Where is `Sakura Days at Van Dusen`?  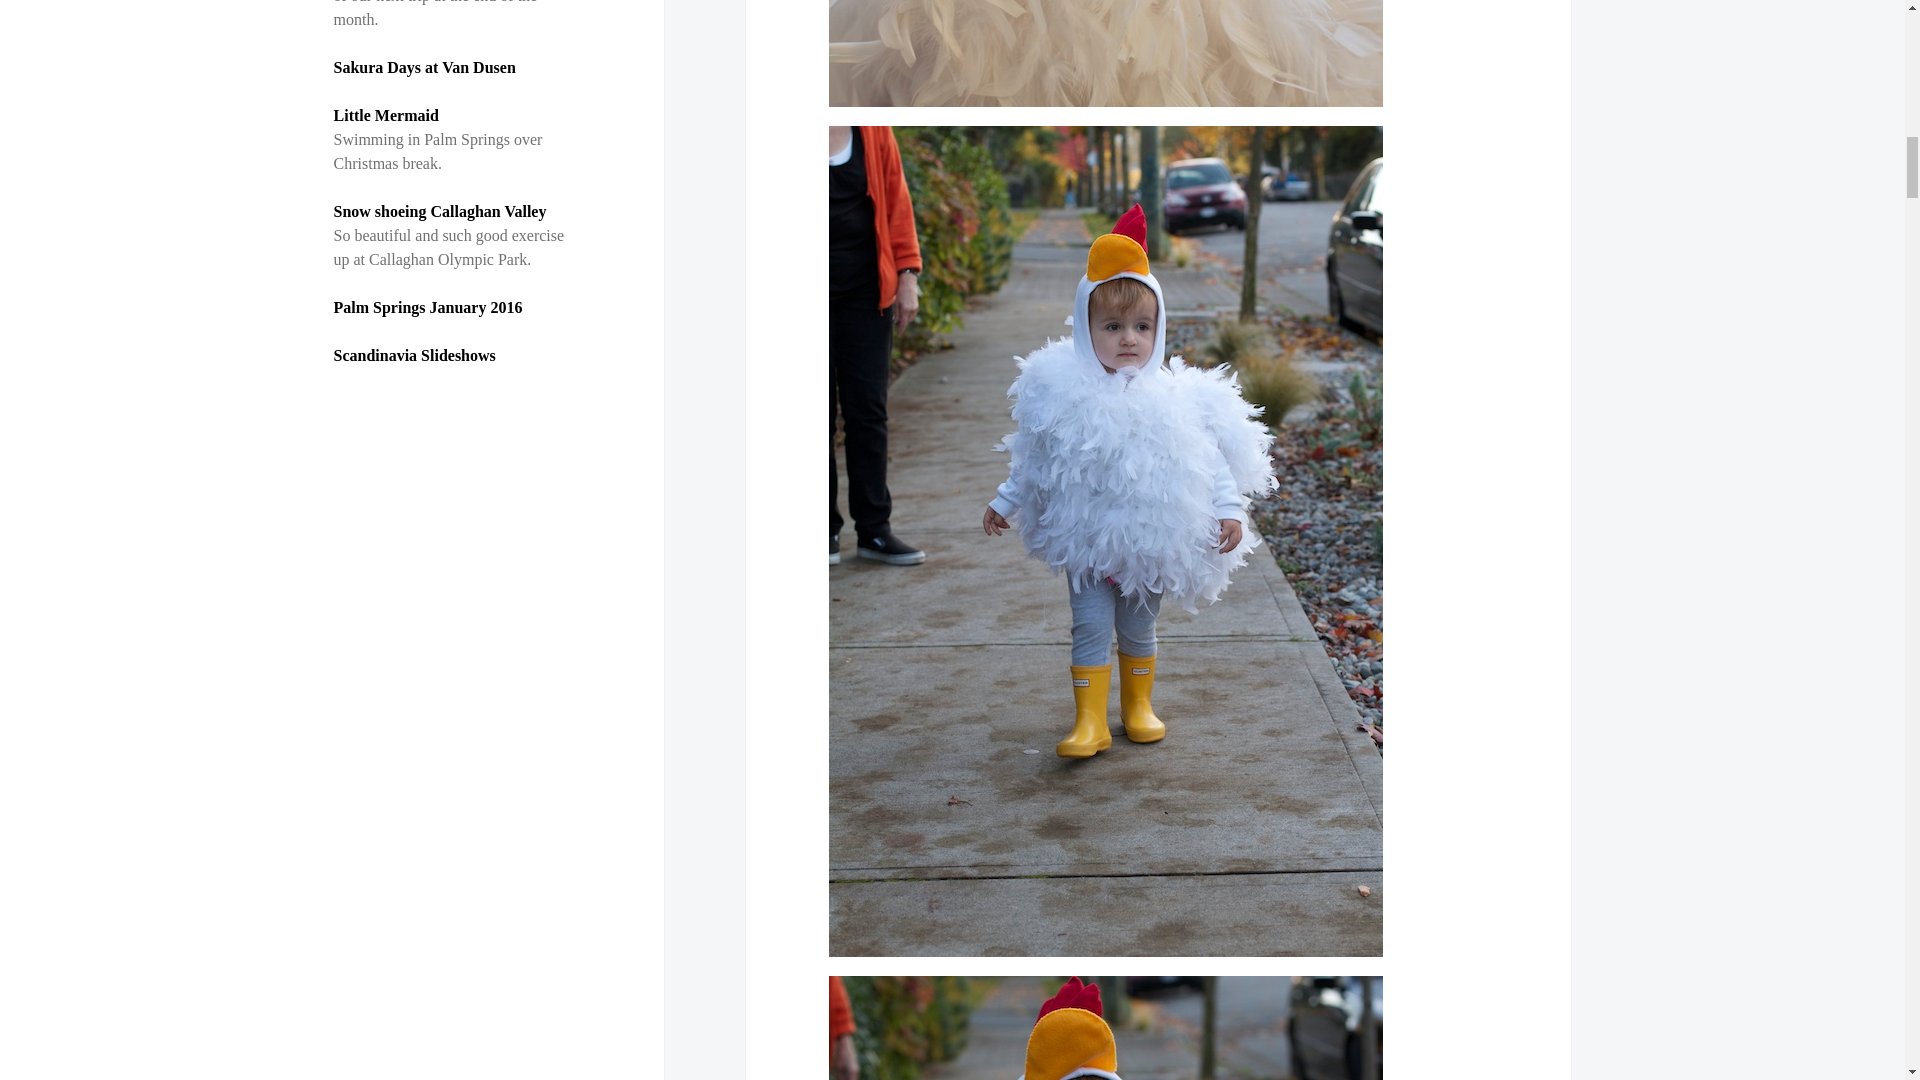 Sakura Days at Van Dusen is located at coordinates (425, 67).